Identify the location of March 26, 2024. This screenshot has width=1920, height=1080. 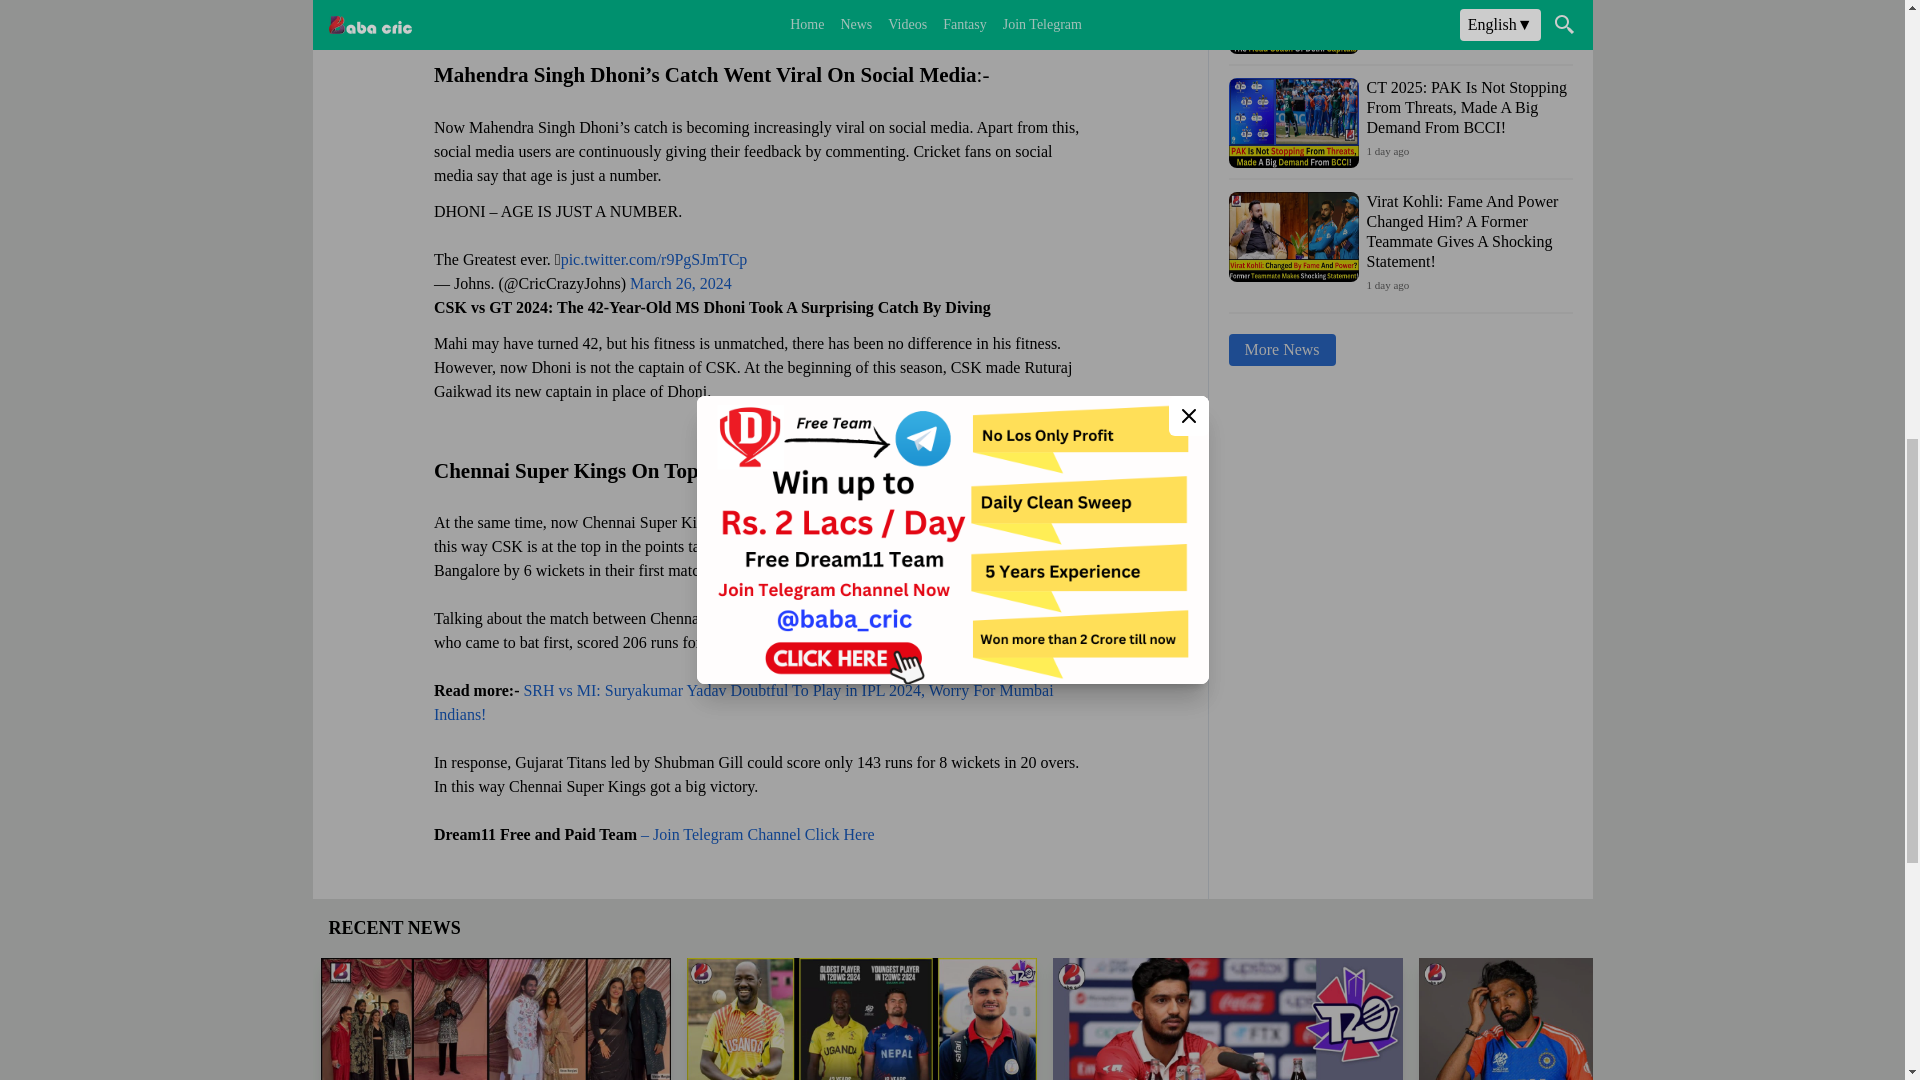
(680, 282).